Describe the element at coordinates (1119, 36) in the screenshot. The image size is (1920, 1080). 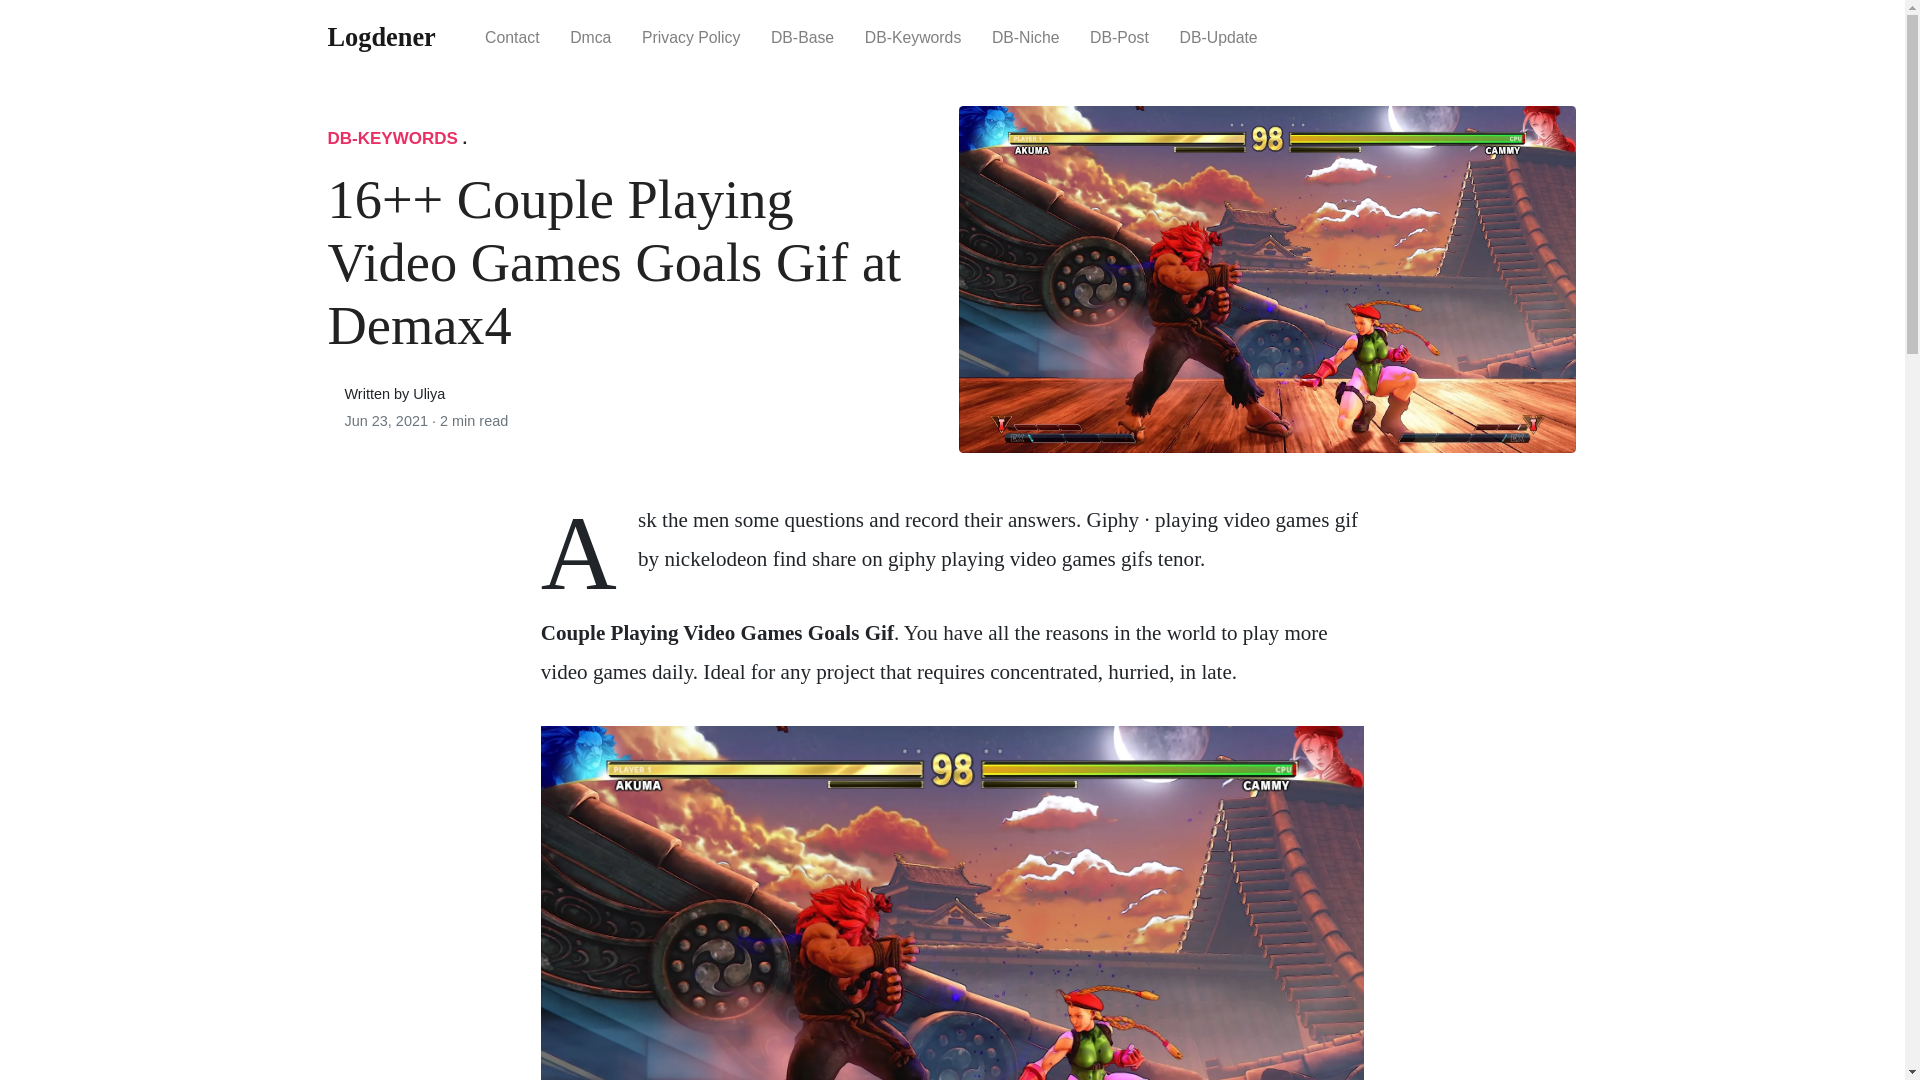
I see `DB-Post` at that location.